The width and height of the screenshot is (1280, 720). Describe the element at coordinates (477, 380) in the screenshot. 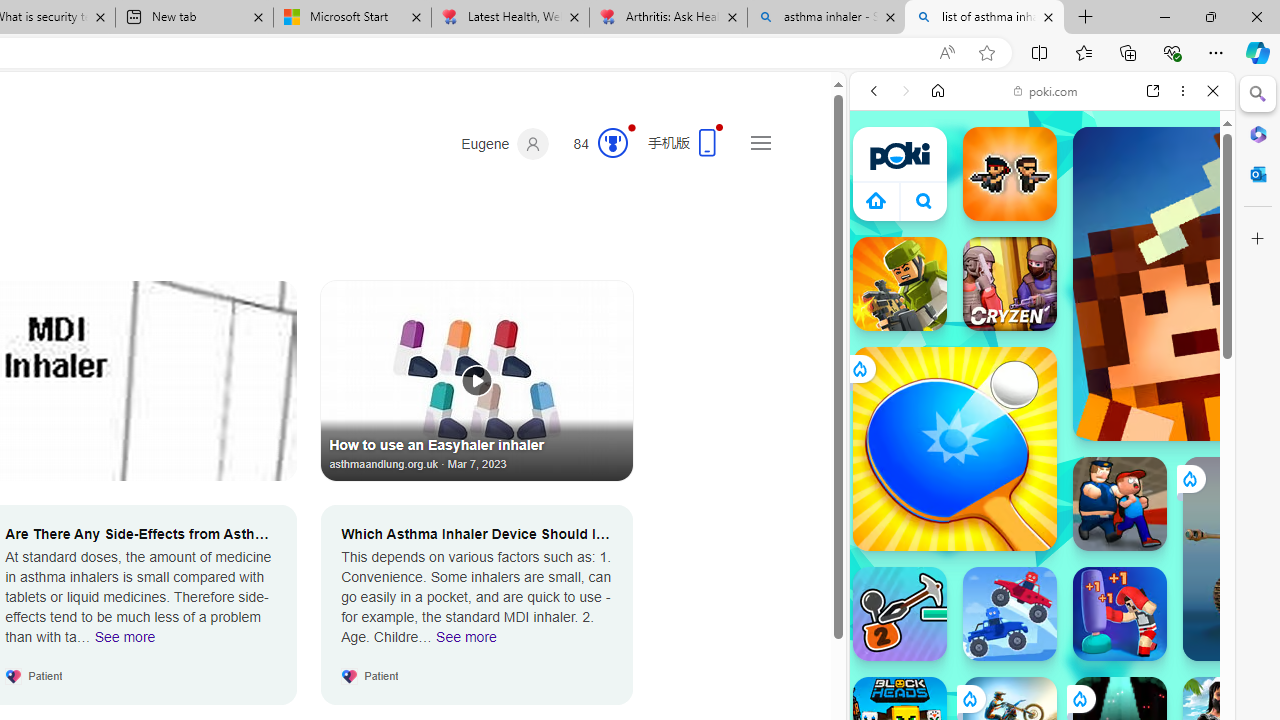

I see `How to use an Easyhaler inhaler` at that location.